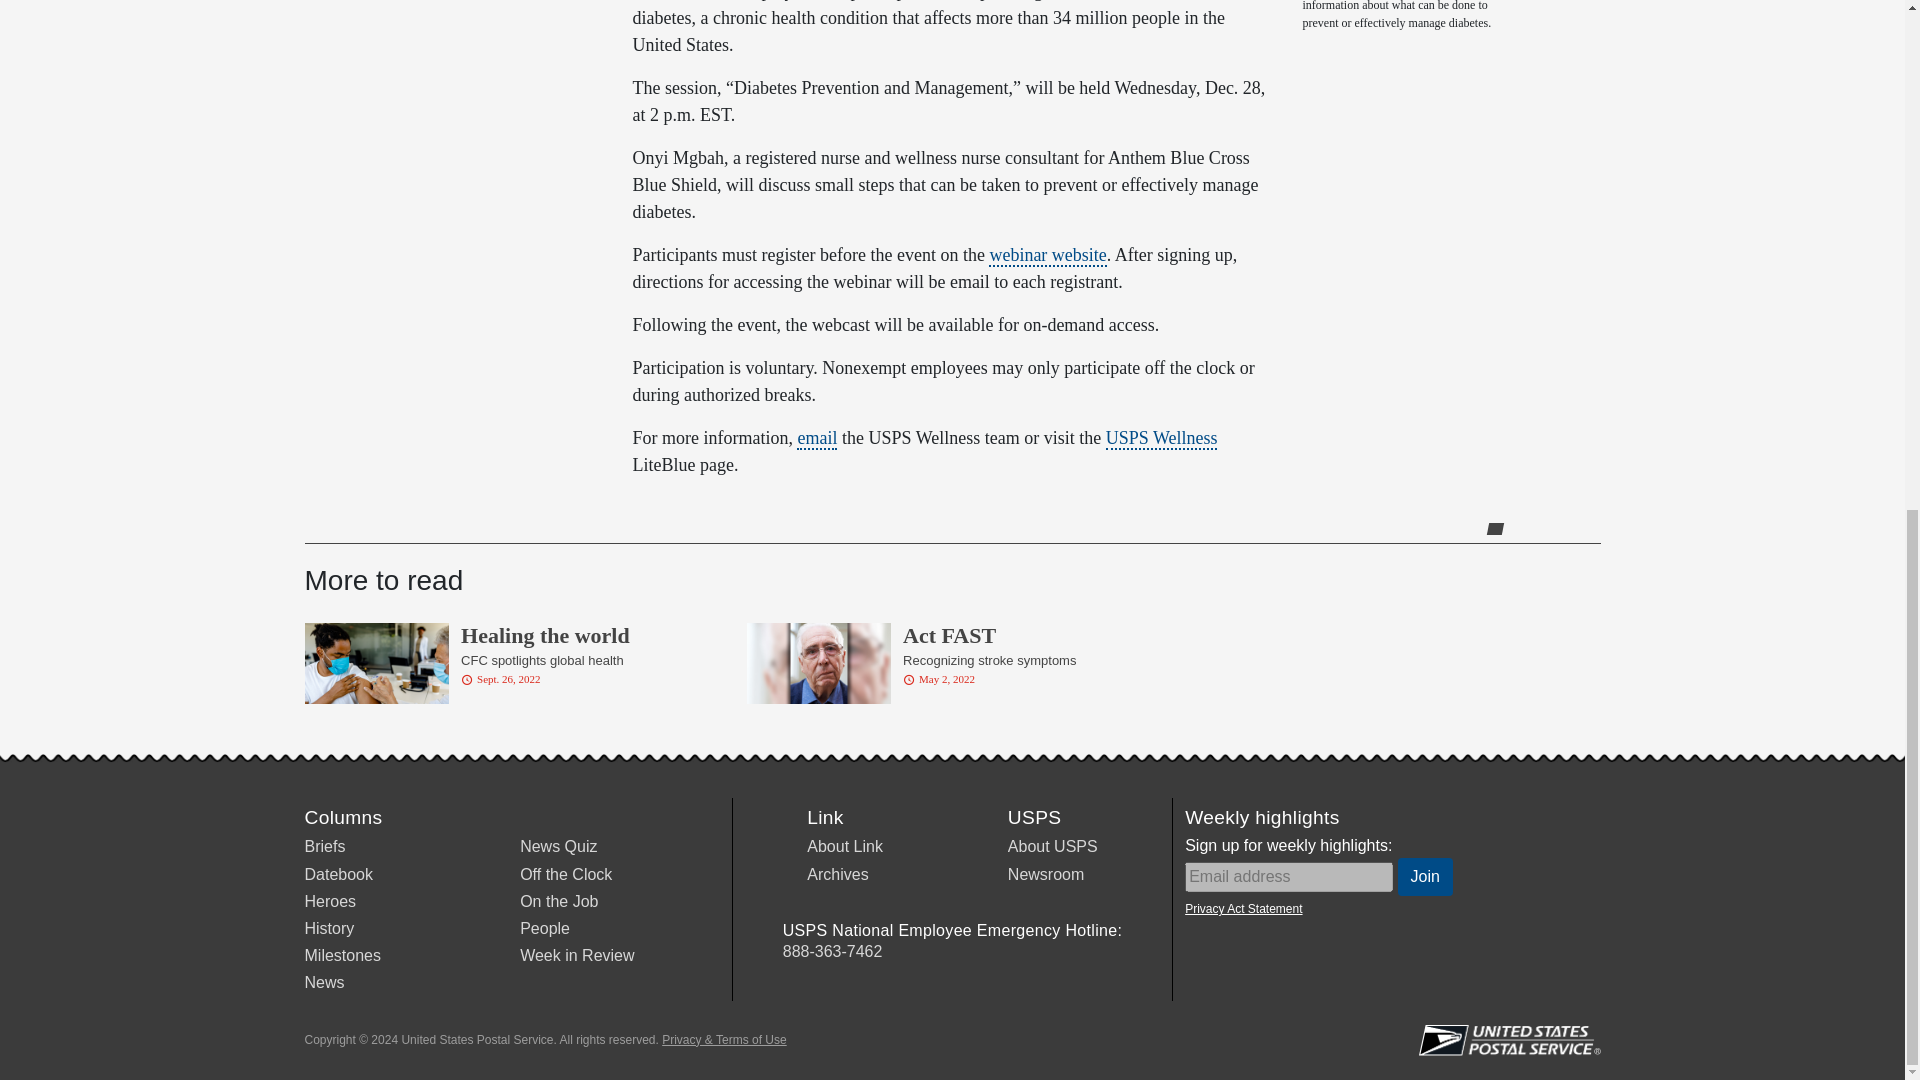 This screenshot has height=1080, width=1920. Describe the element at coordinates (545, 928) in the screenshot. I see `Join` at that location.